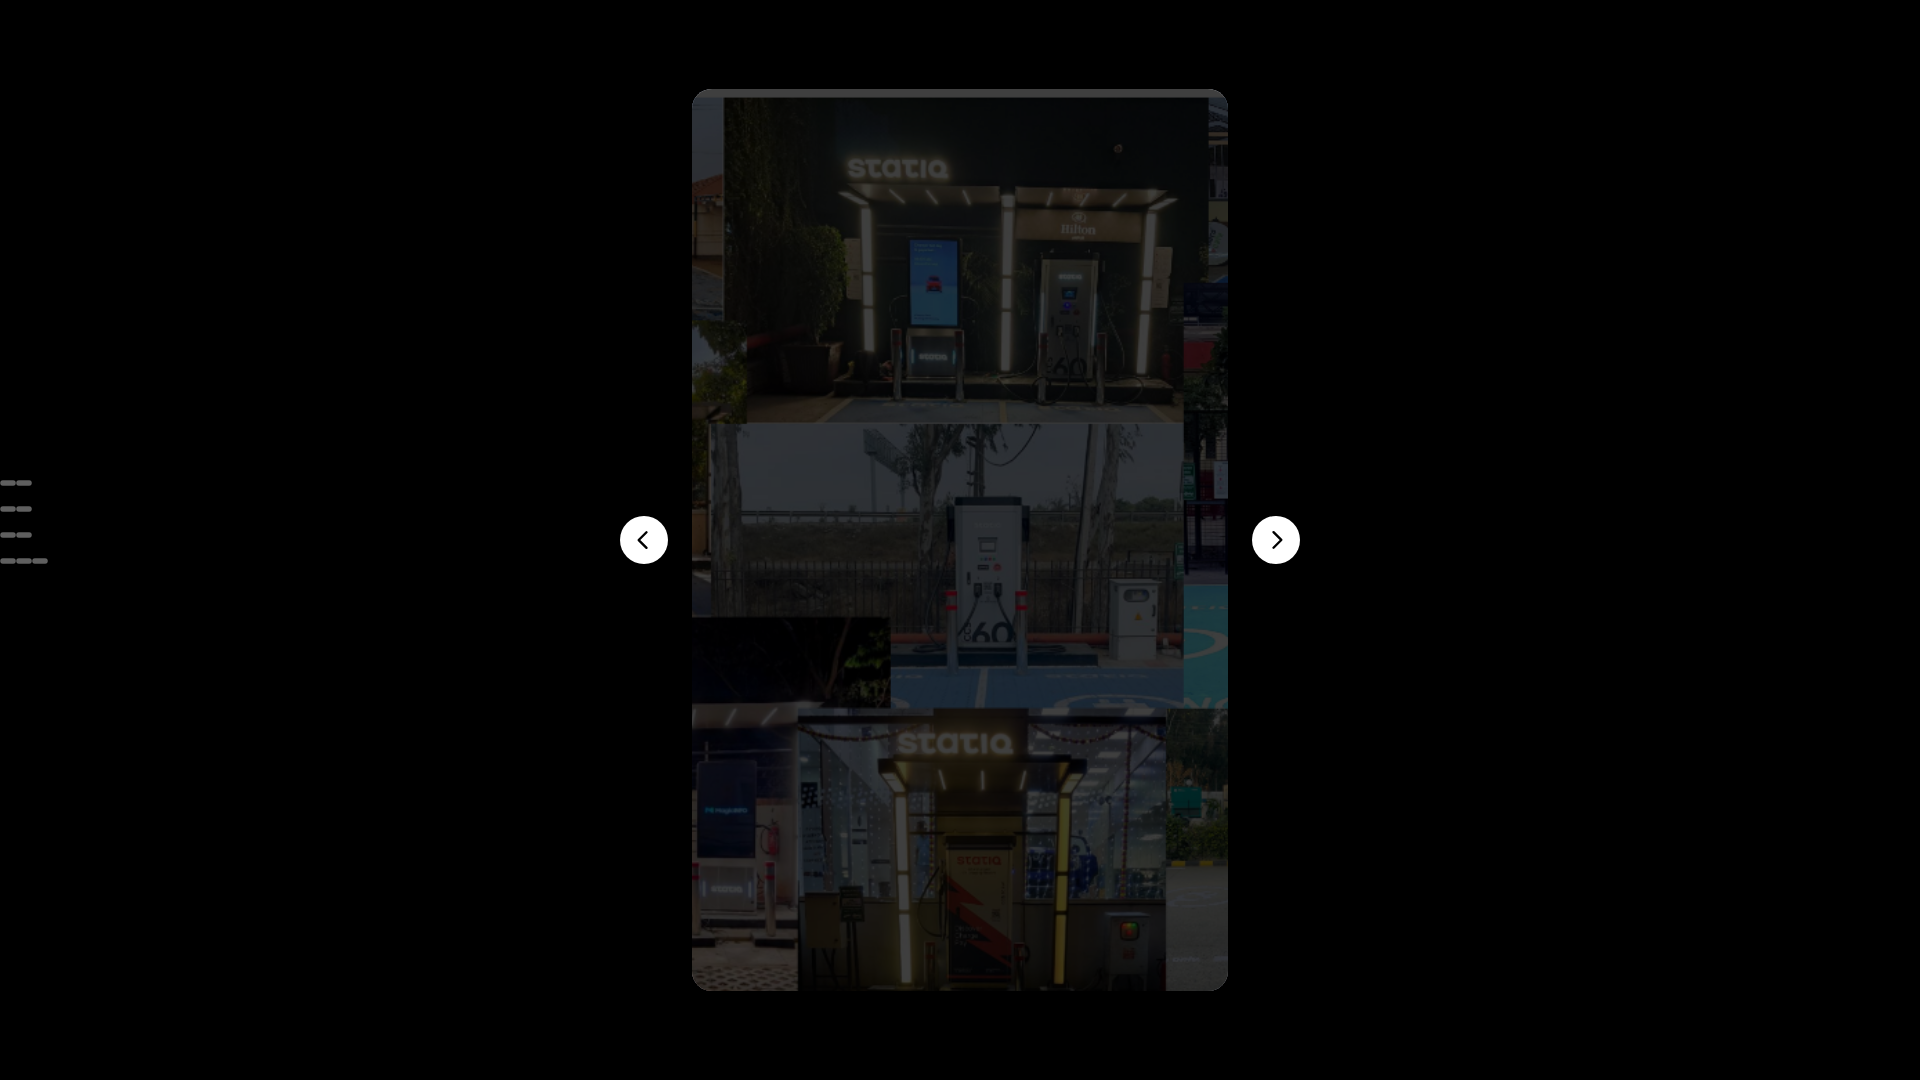 The image size is (1920, 1080). What do you see at coordinates (962, 854) in the screenshot?
I see `Download App` at bounding box center [962, 854].